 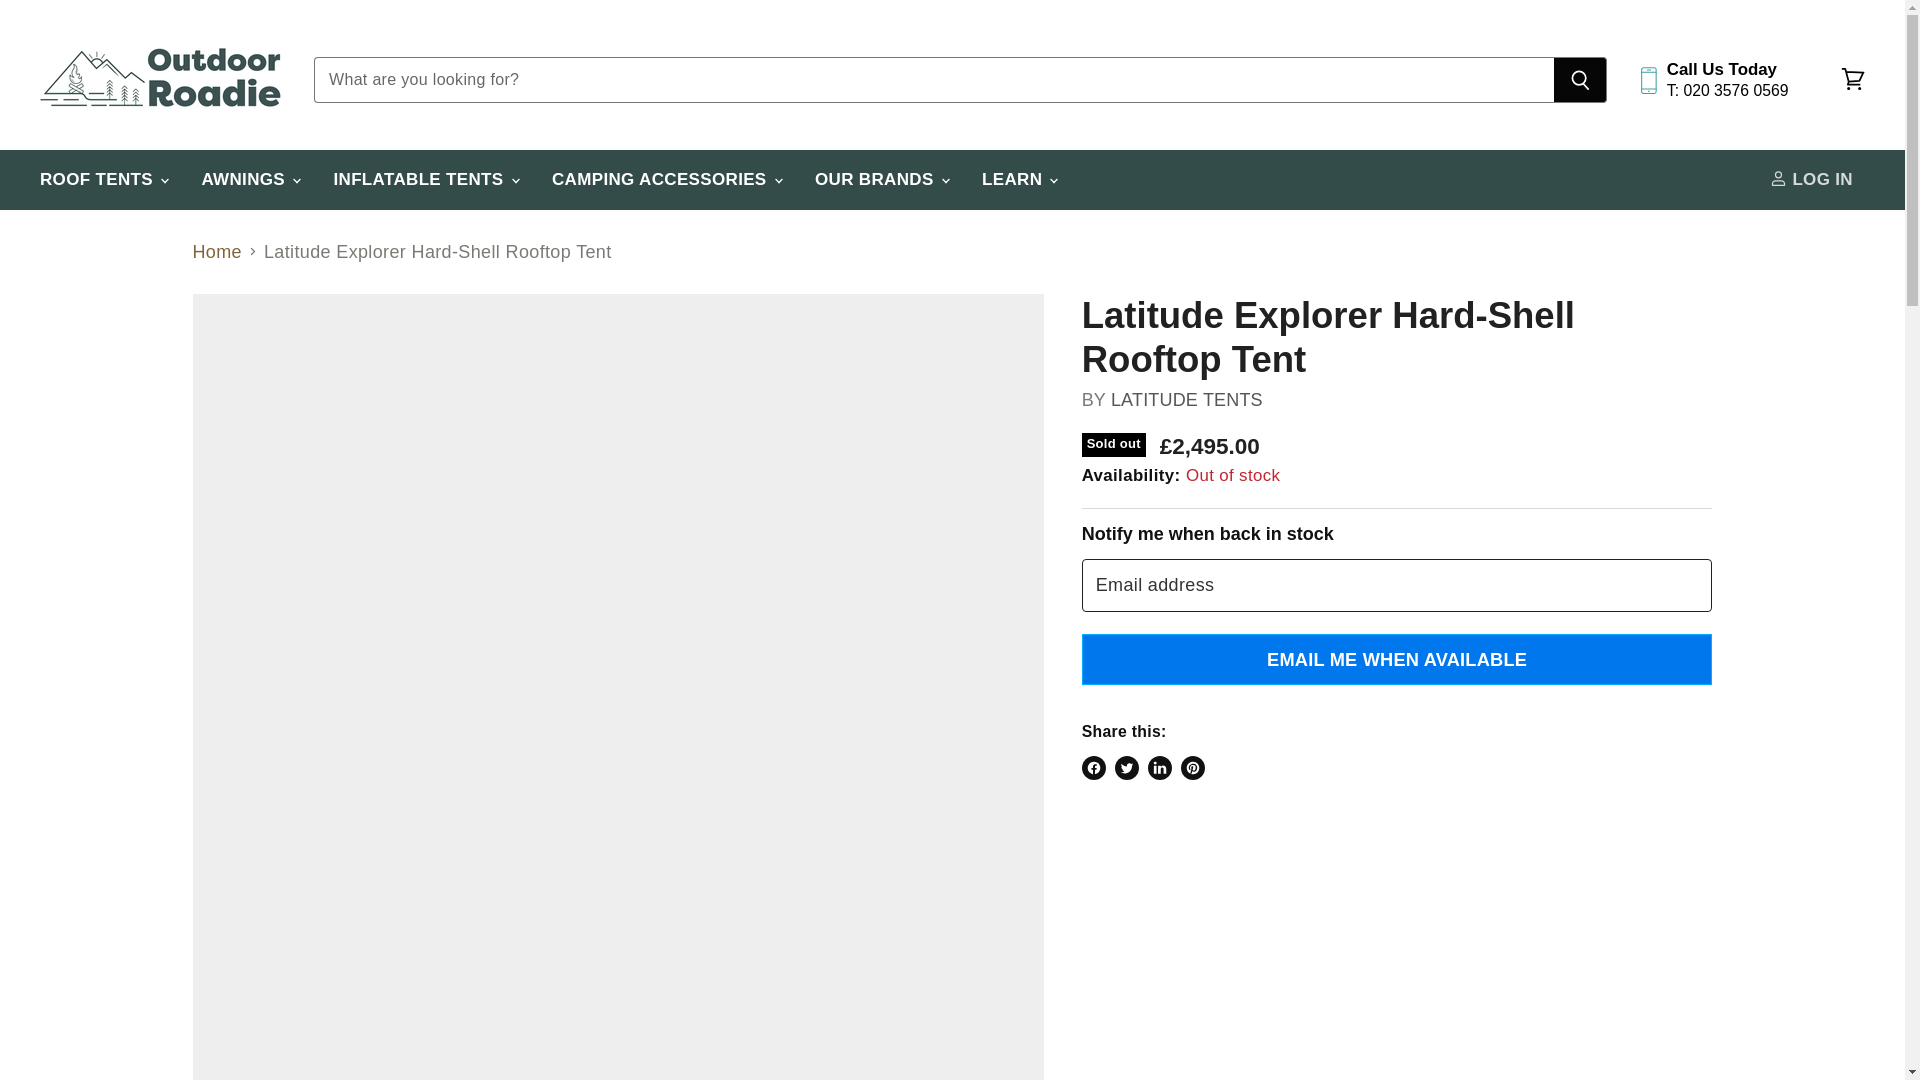 I want to click on ROOF TENTS, so click(x=102, y=179).